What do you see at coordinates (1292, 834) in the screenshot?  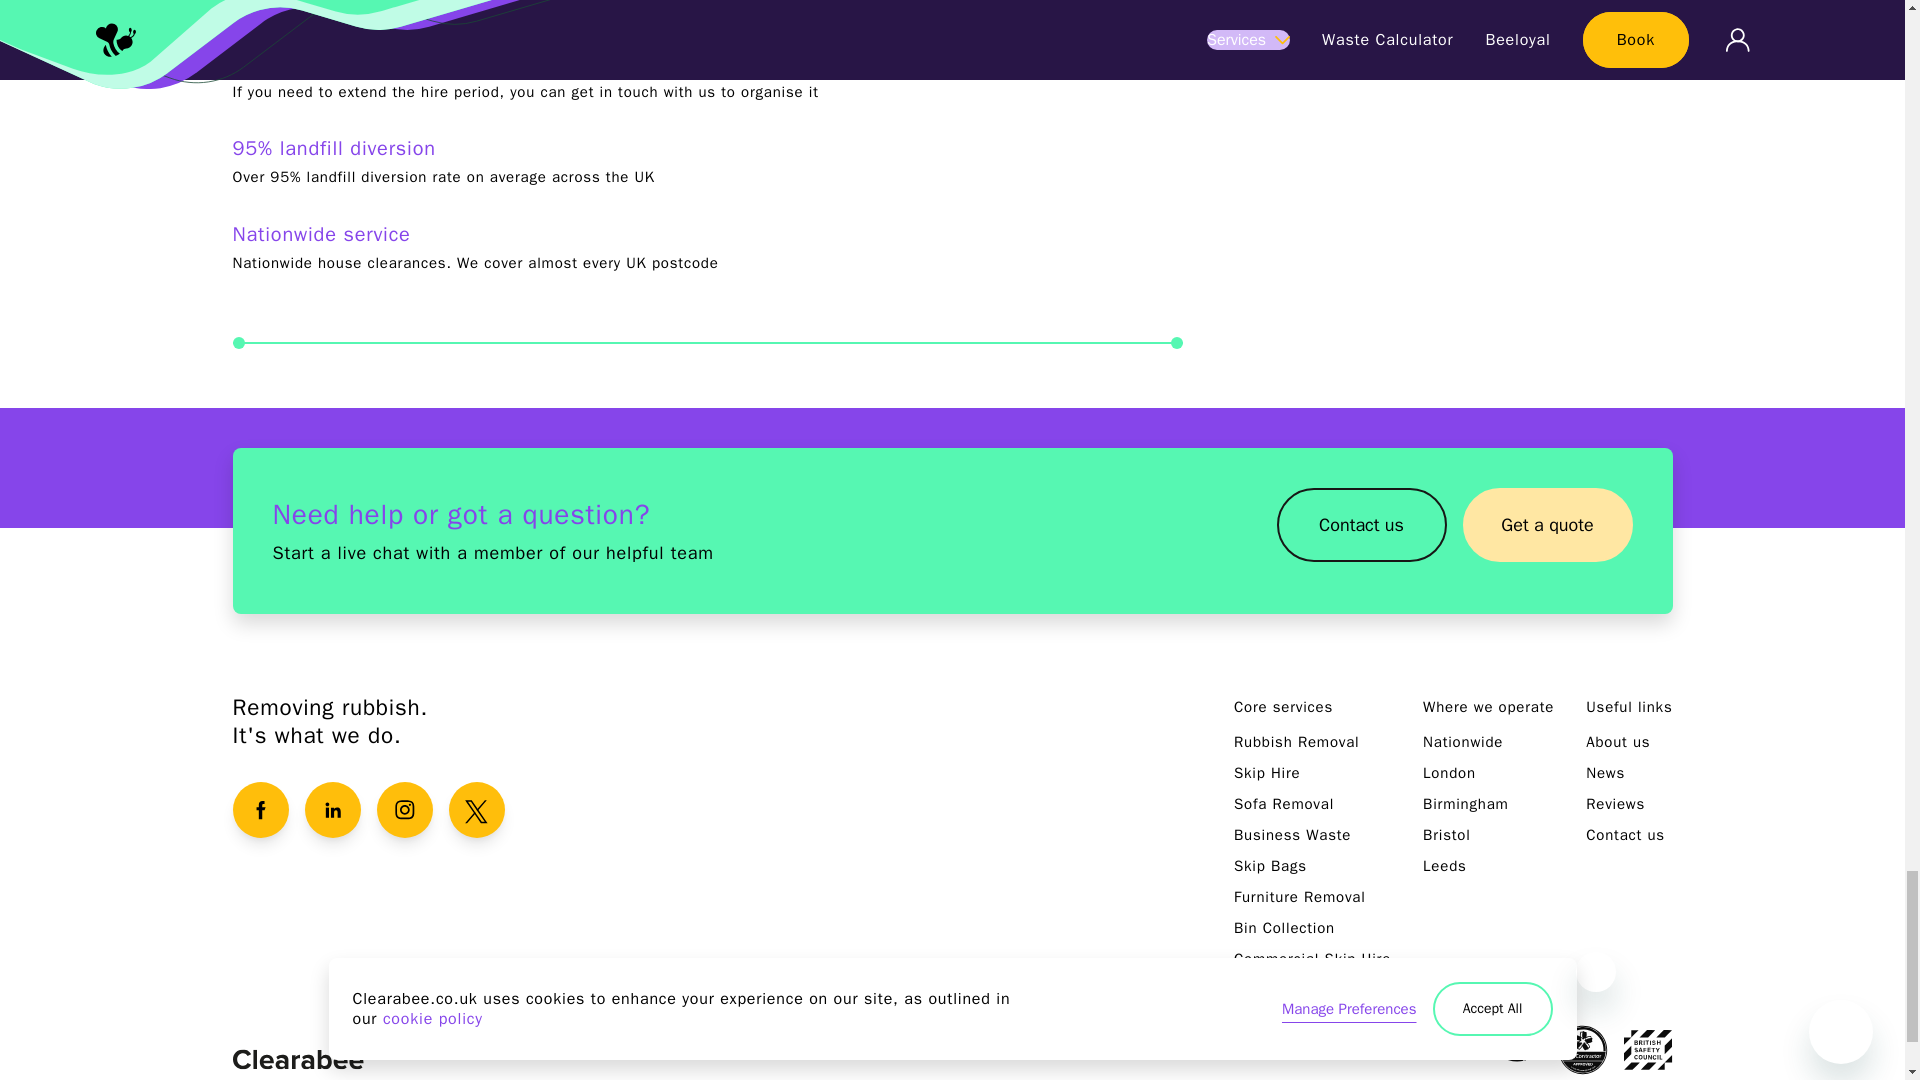 I see `Business Waste` at bounding box center [1292, 834].